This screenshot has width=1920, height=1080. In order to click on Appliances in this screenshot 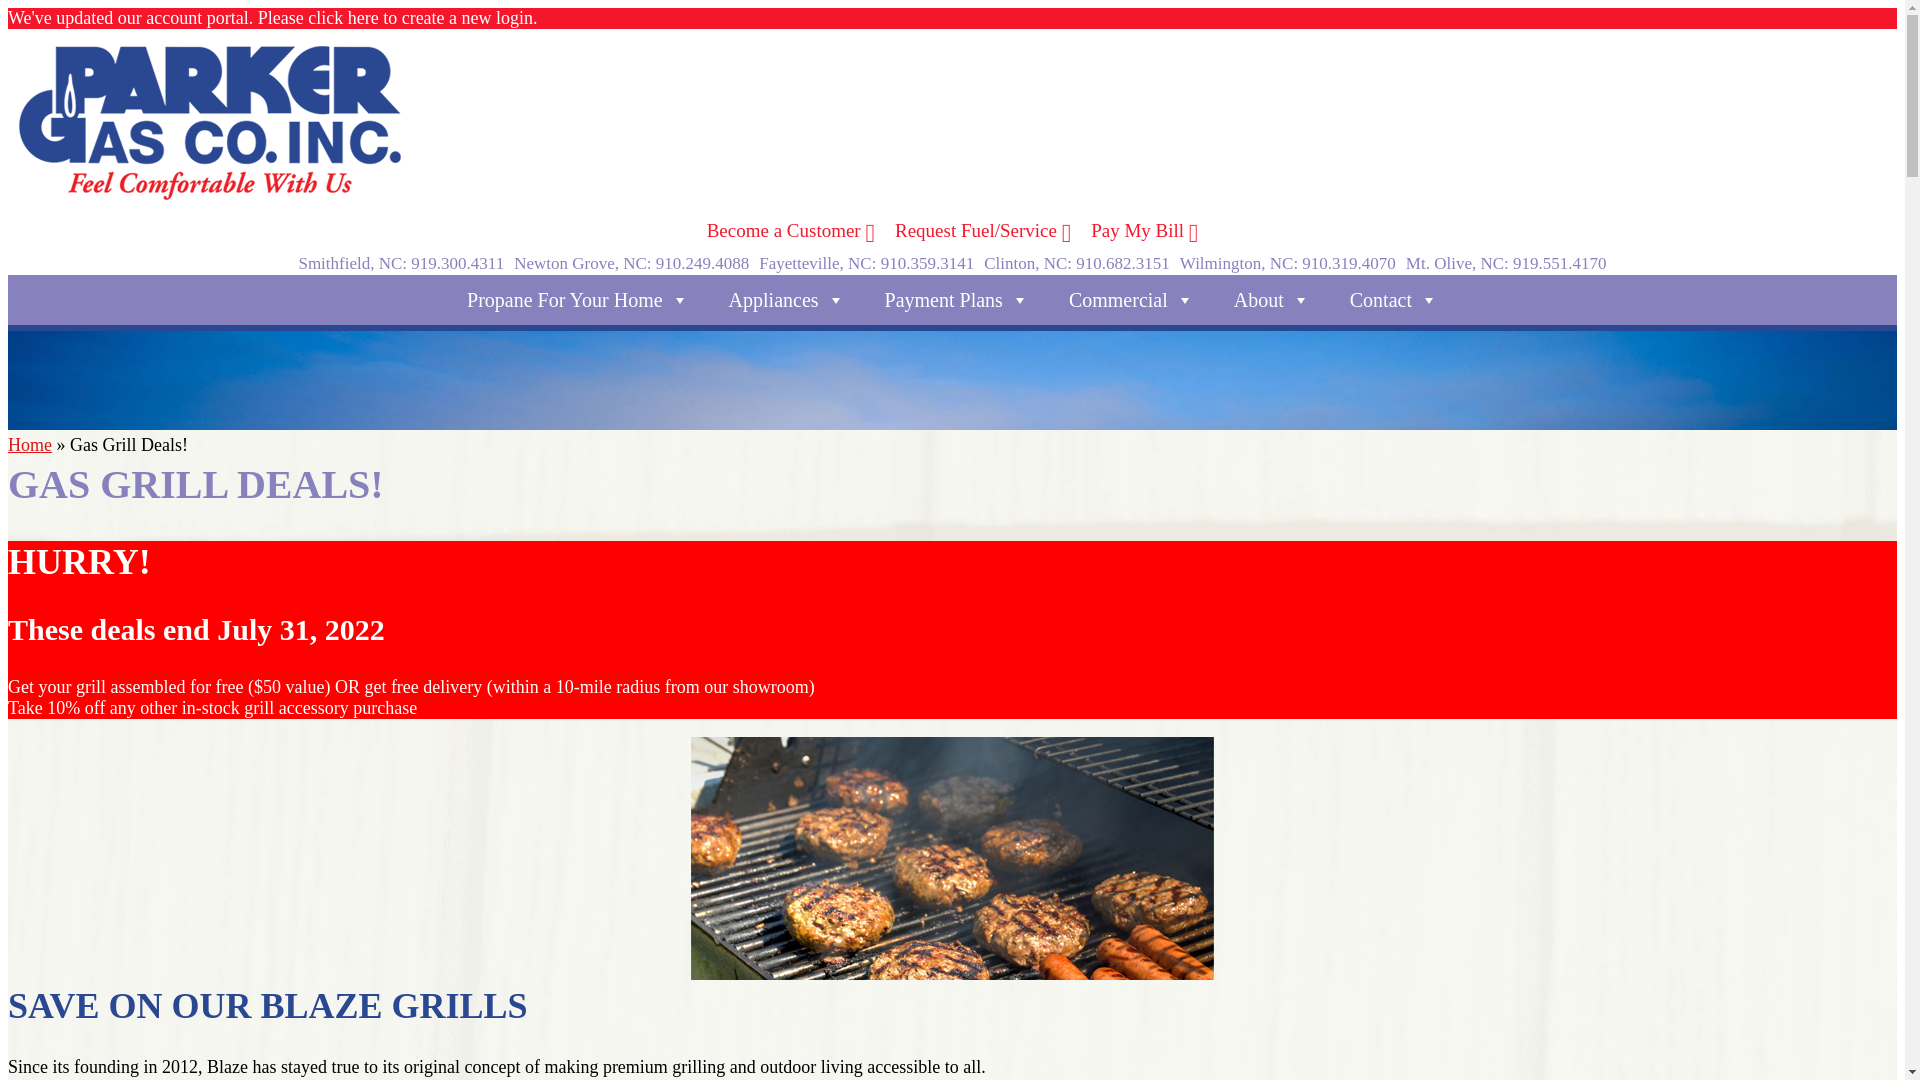, I will do `click(786, 300)`.